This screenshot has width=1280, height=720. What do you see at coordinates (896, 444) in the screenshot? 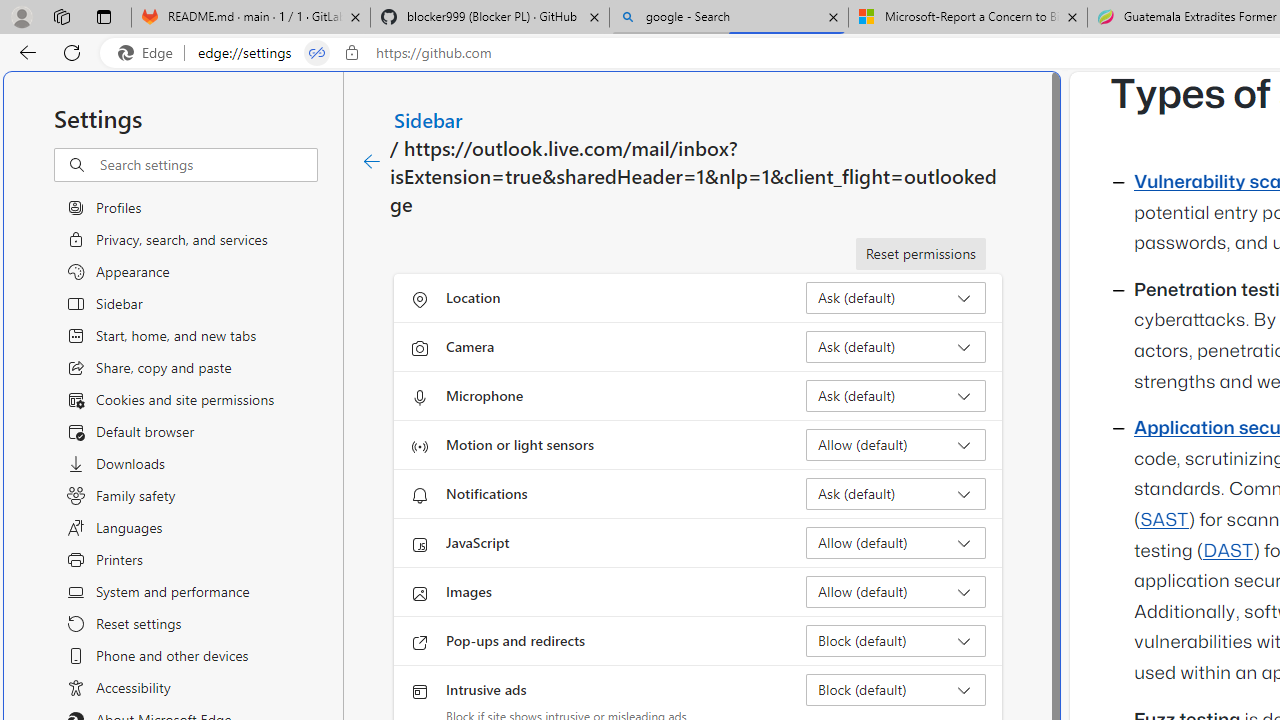
I see `Motion or light sensors Allow (default)` at bounding box center [896, 444].